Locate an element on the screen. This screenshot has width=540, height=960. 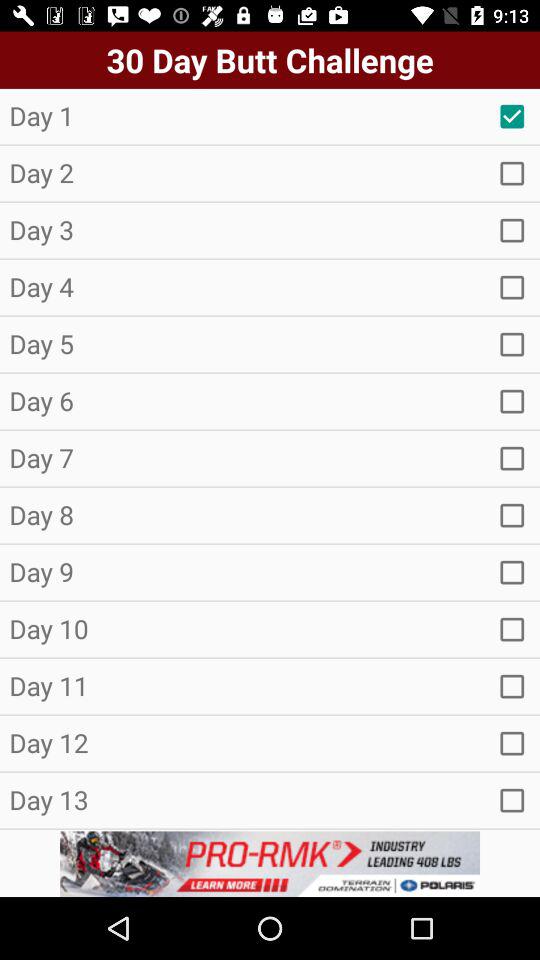
tick on day 9 is located at coordinates (512, 572).